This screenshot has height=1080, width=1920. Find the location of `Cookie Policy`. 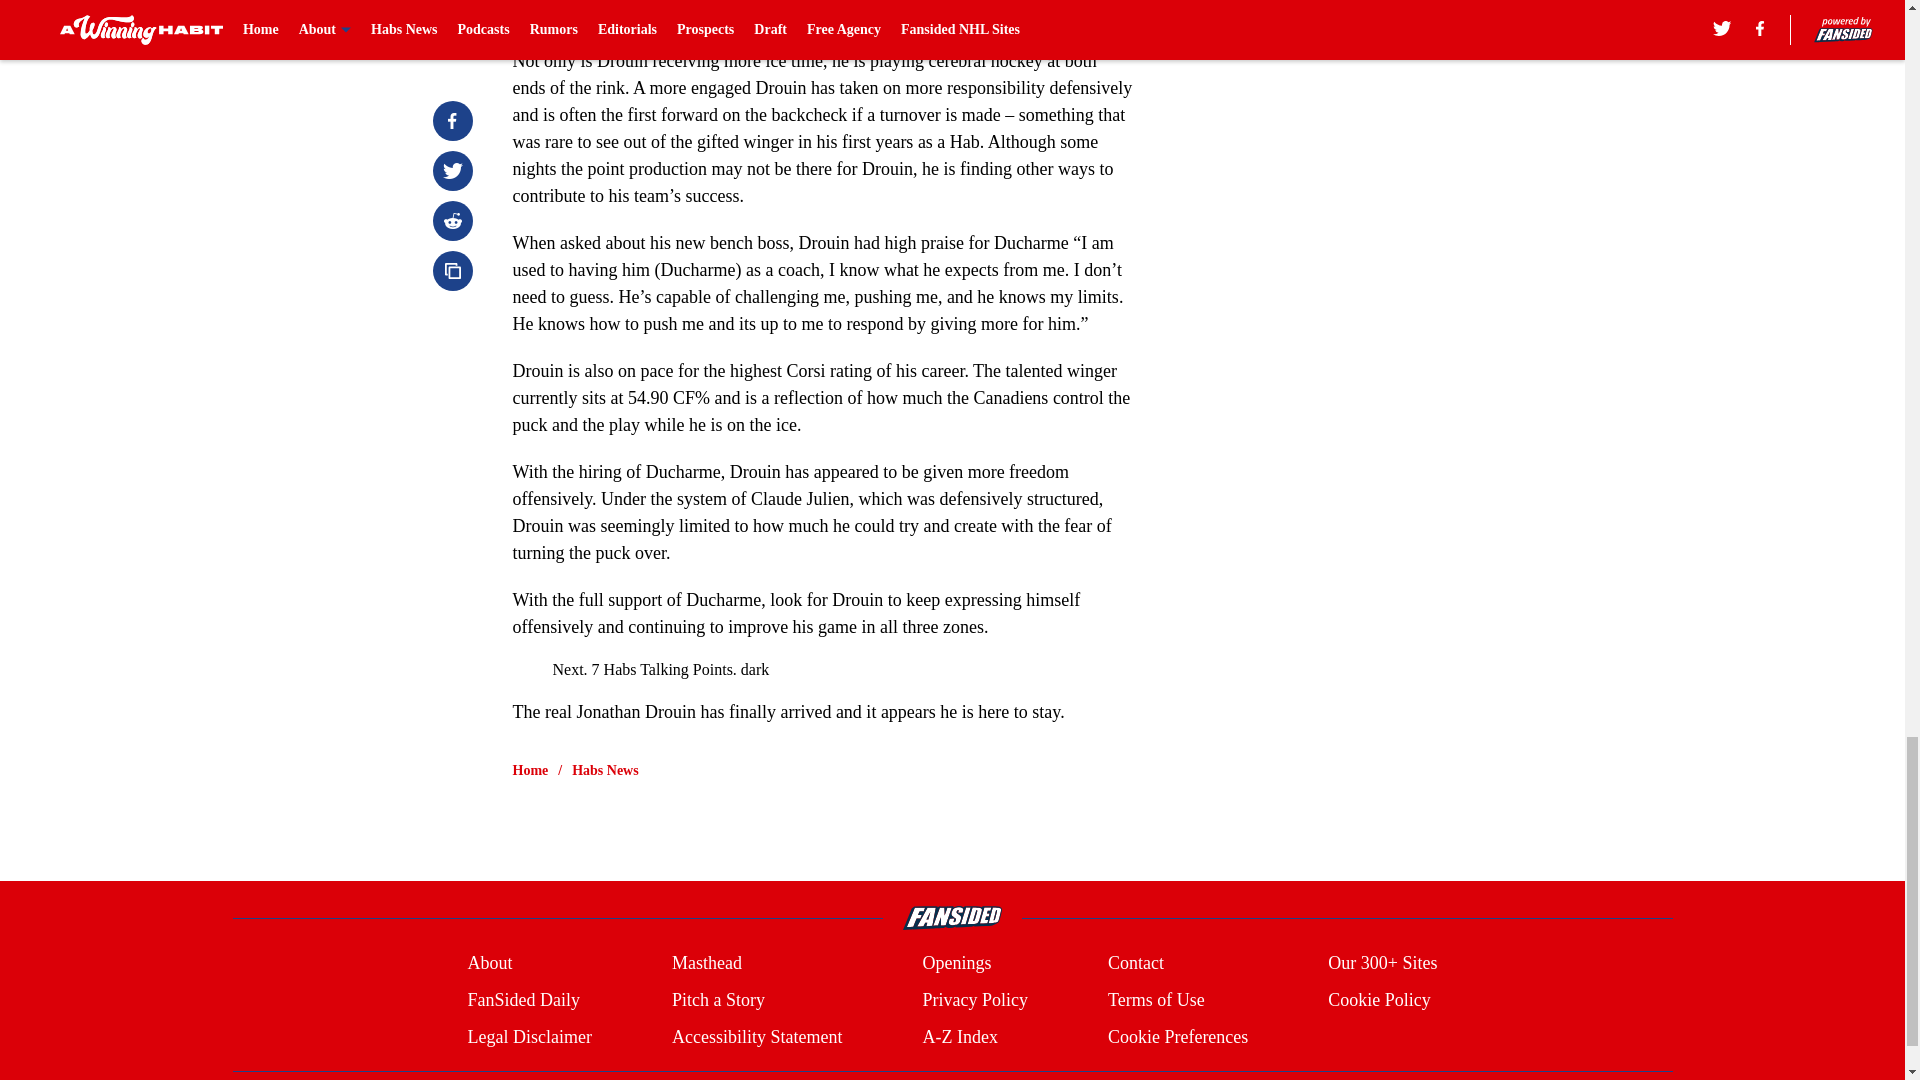

Cookie Policy is located at coordinates (1379, 1000).